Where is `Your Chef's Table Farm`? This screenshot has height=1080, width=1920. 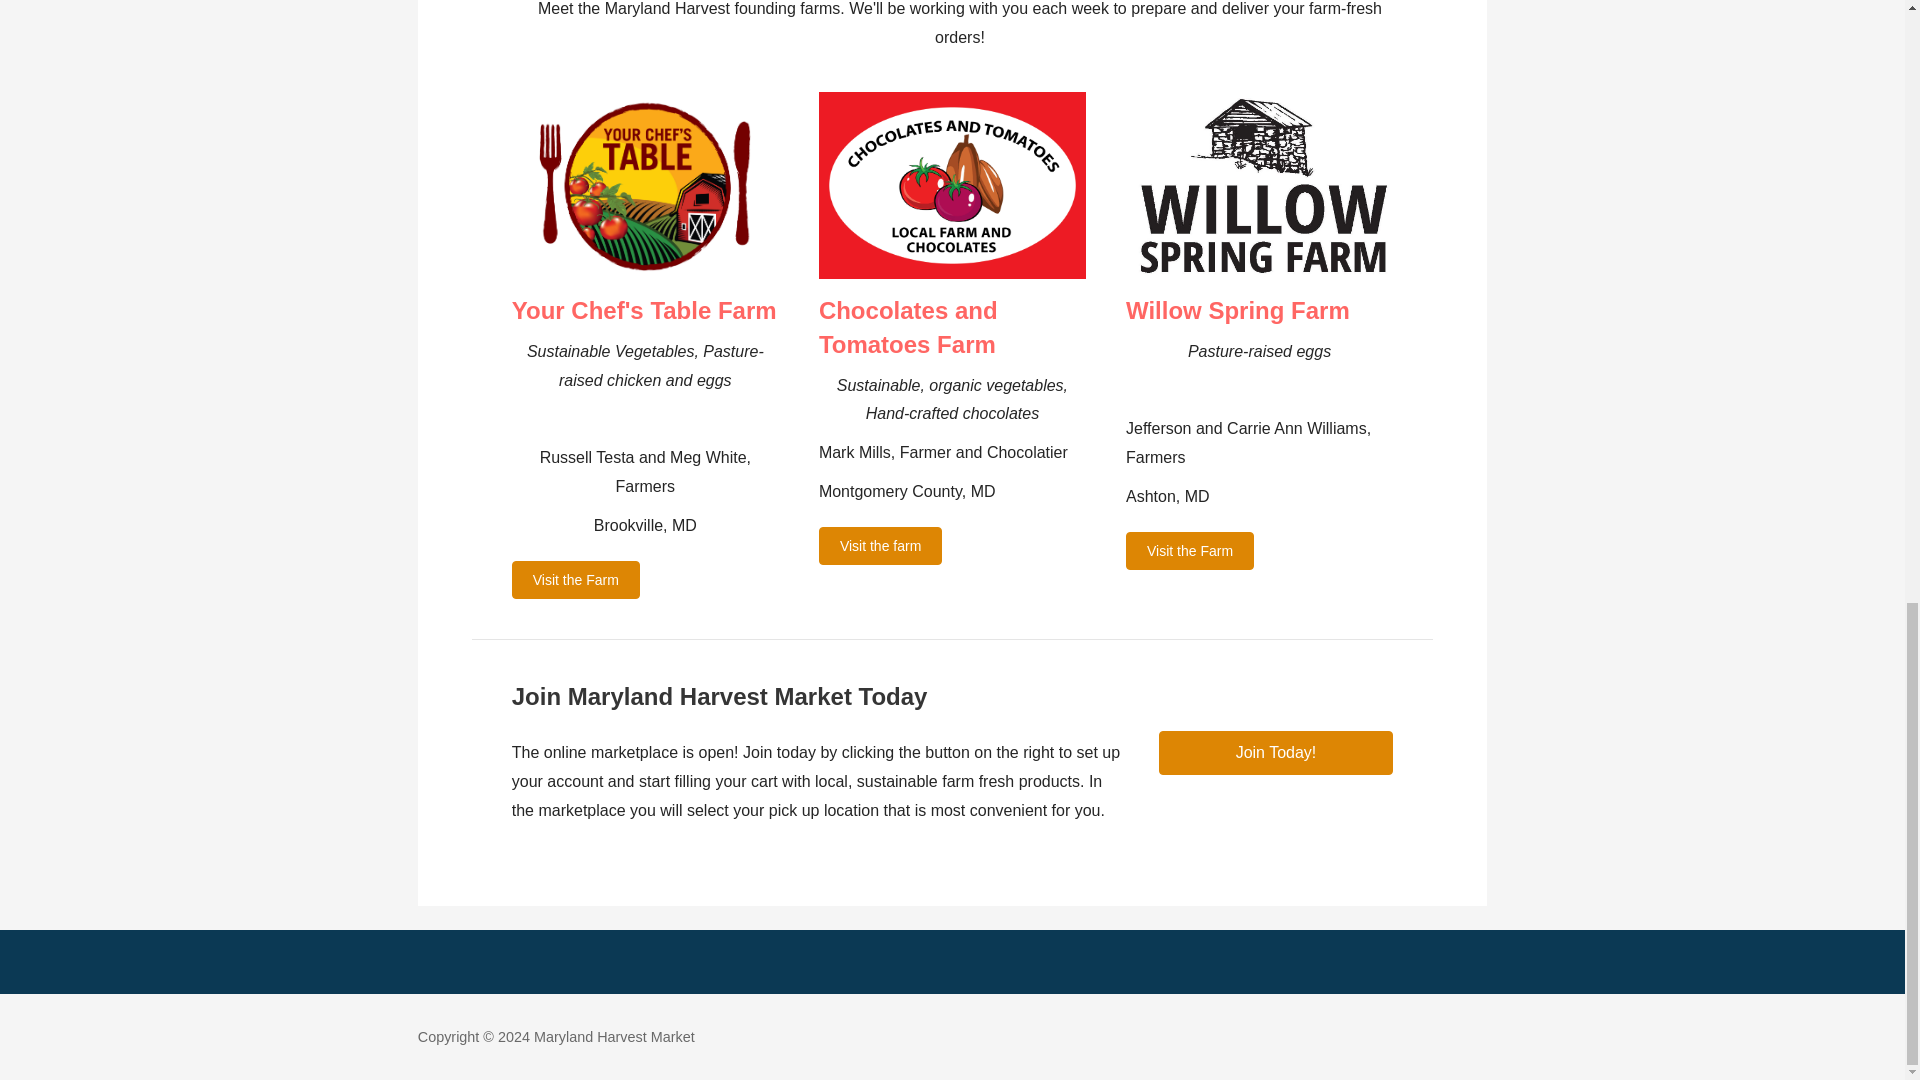 Your Chef's Table Farm is located at coordinates (644, 310).